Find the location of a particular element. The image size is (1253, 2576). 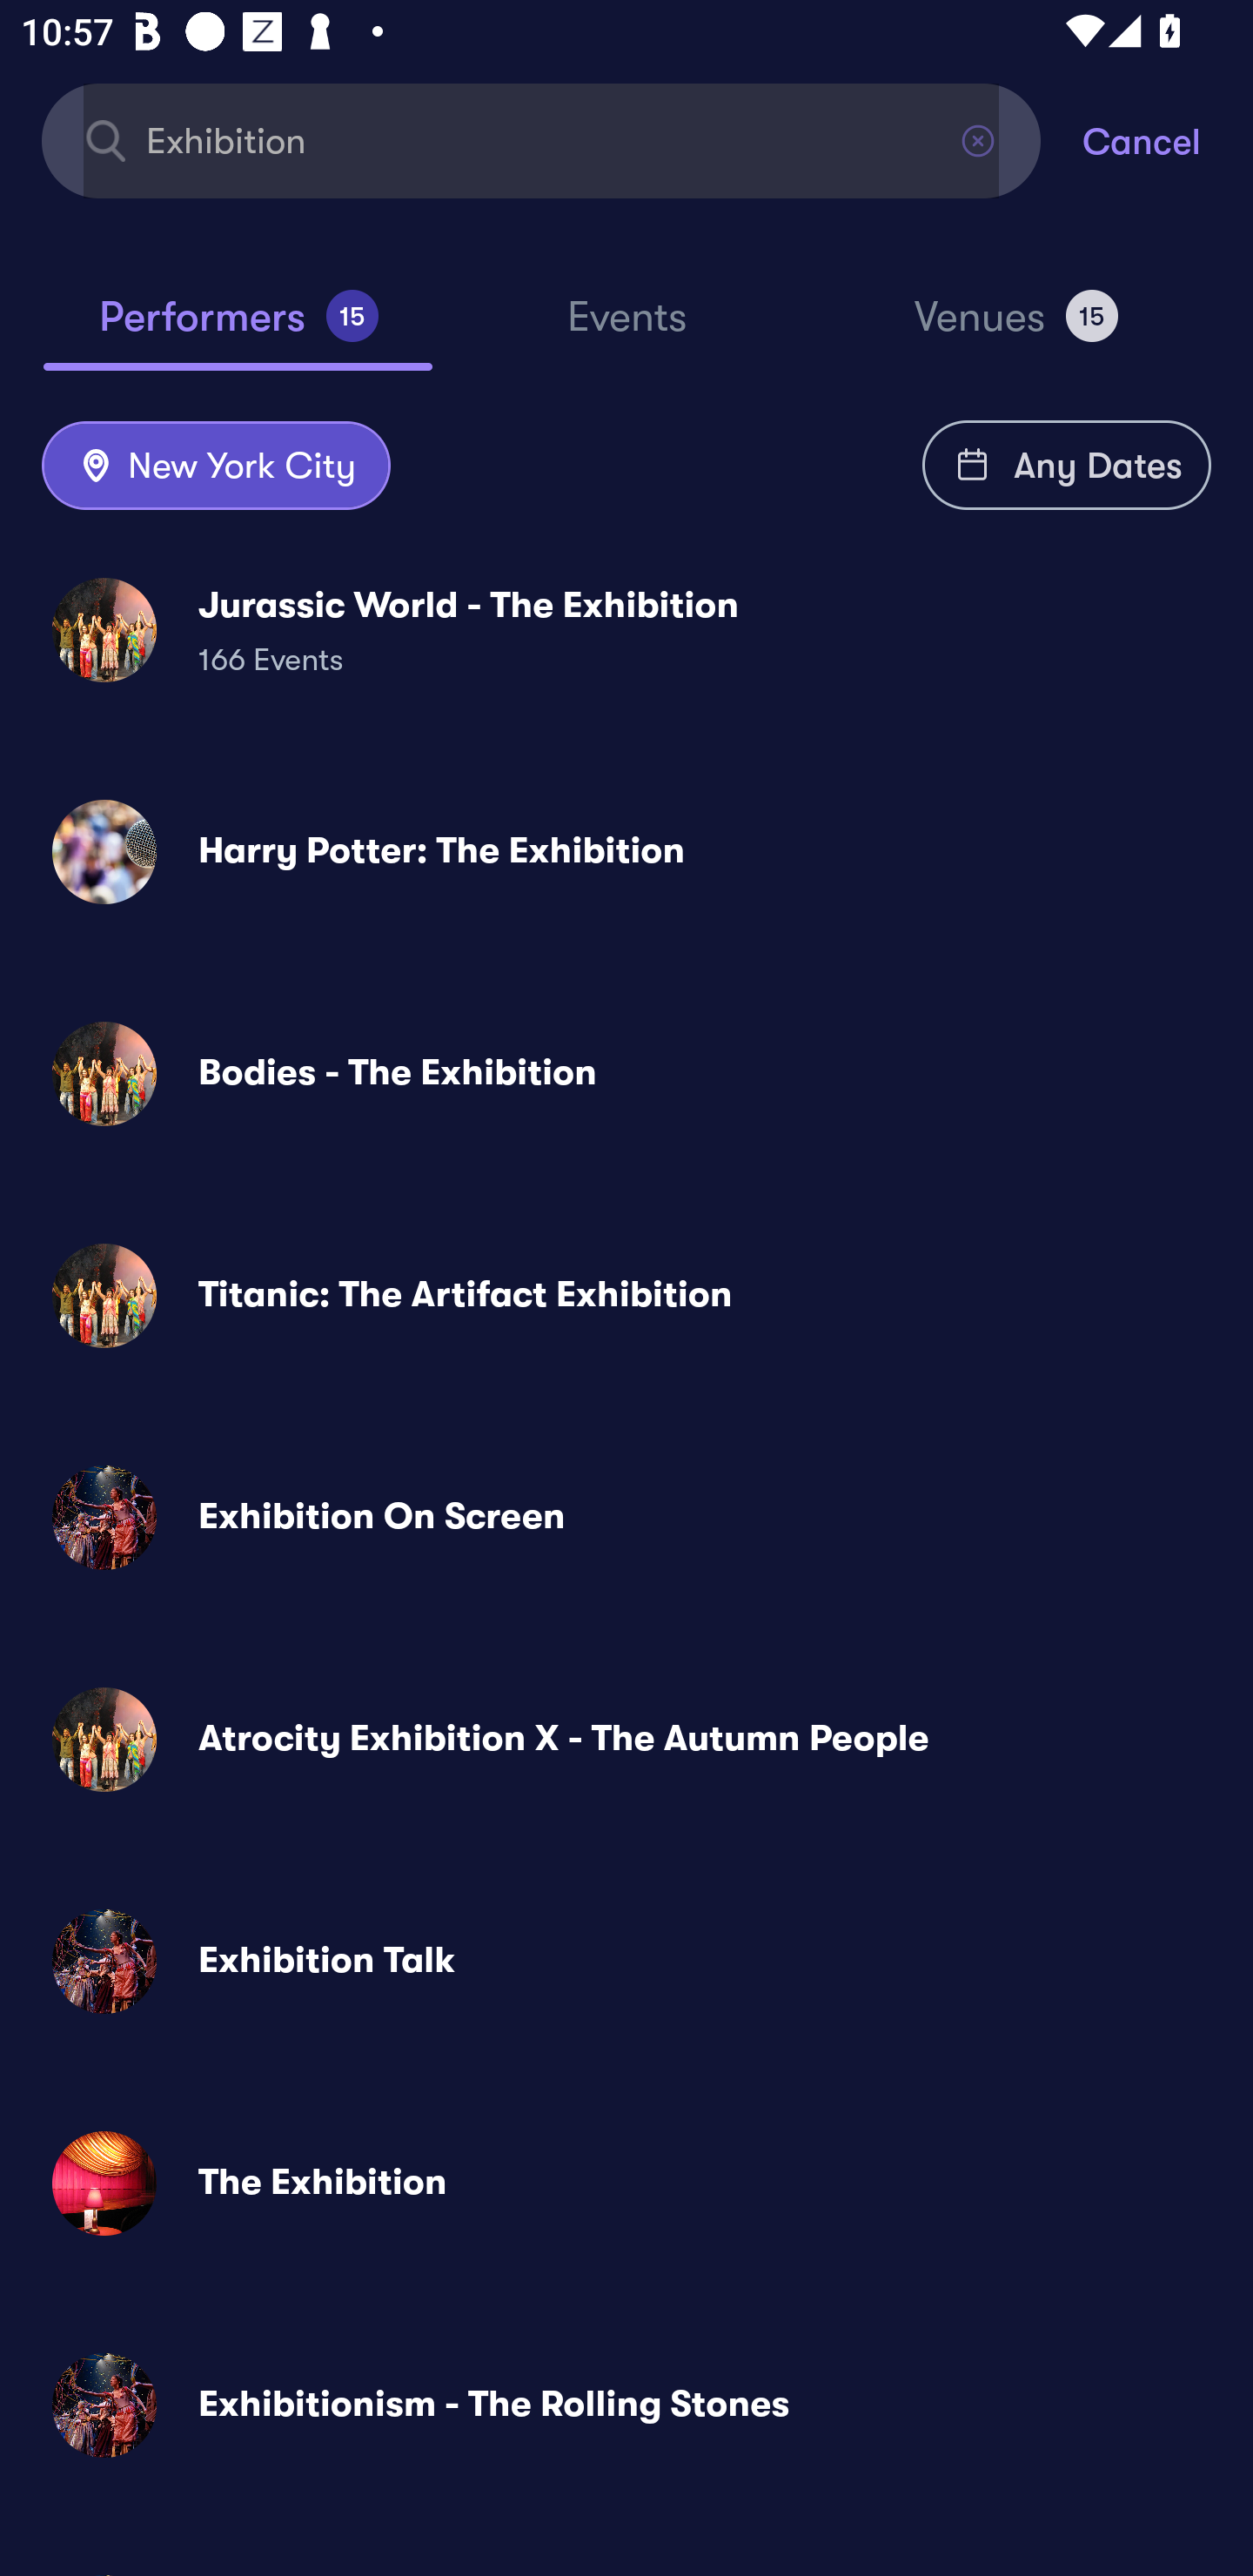

Performers 15 is located at coordinates (238, 329).